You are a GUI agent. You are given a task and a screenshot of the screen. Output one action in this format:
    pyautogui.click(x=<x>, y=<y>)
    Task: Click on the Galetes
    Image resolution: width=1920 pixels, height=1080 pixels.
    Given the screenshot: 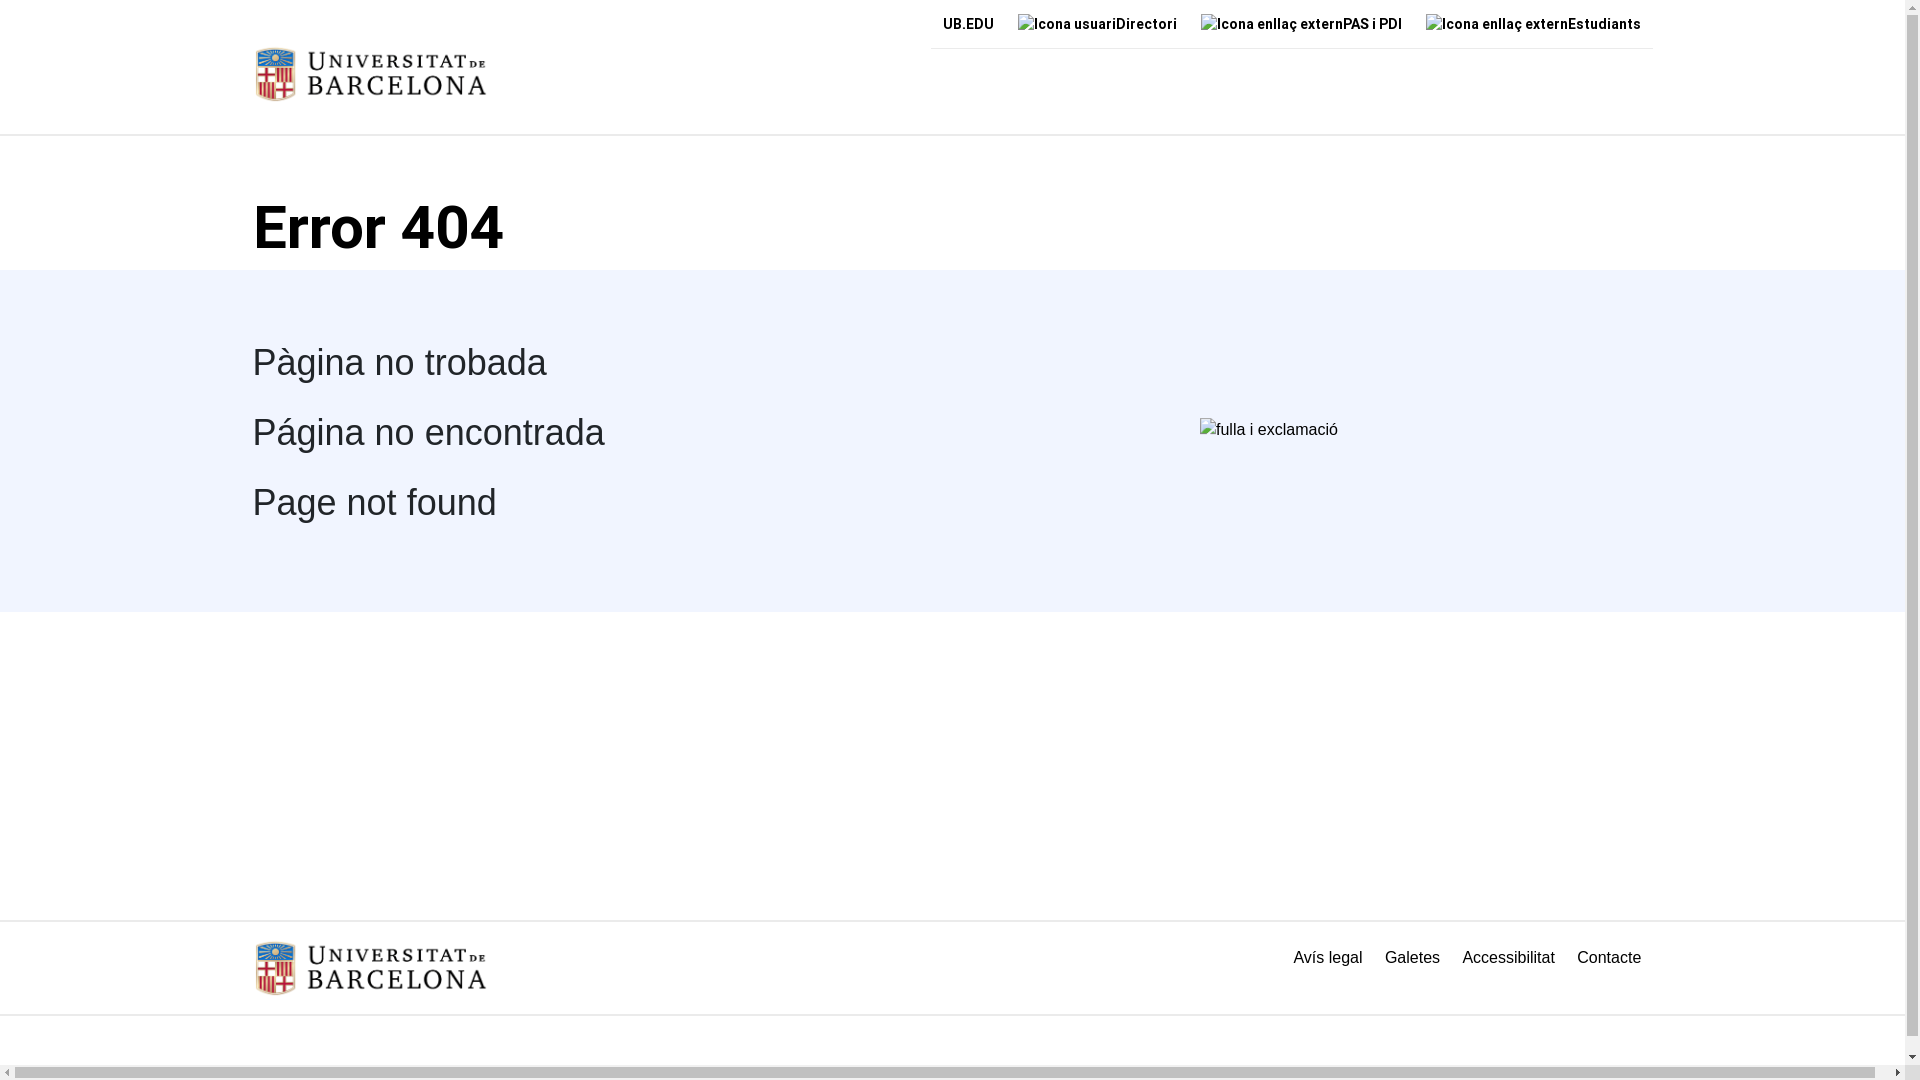 What is the action you would take?
    pyautogui.click(x=1413, y=958)
    